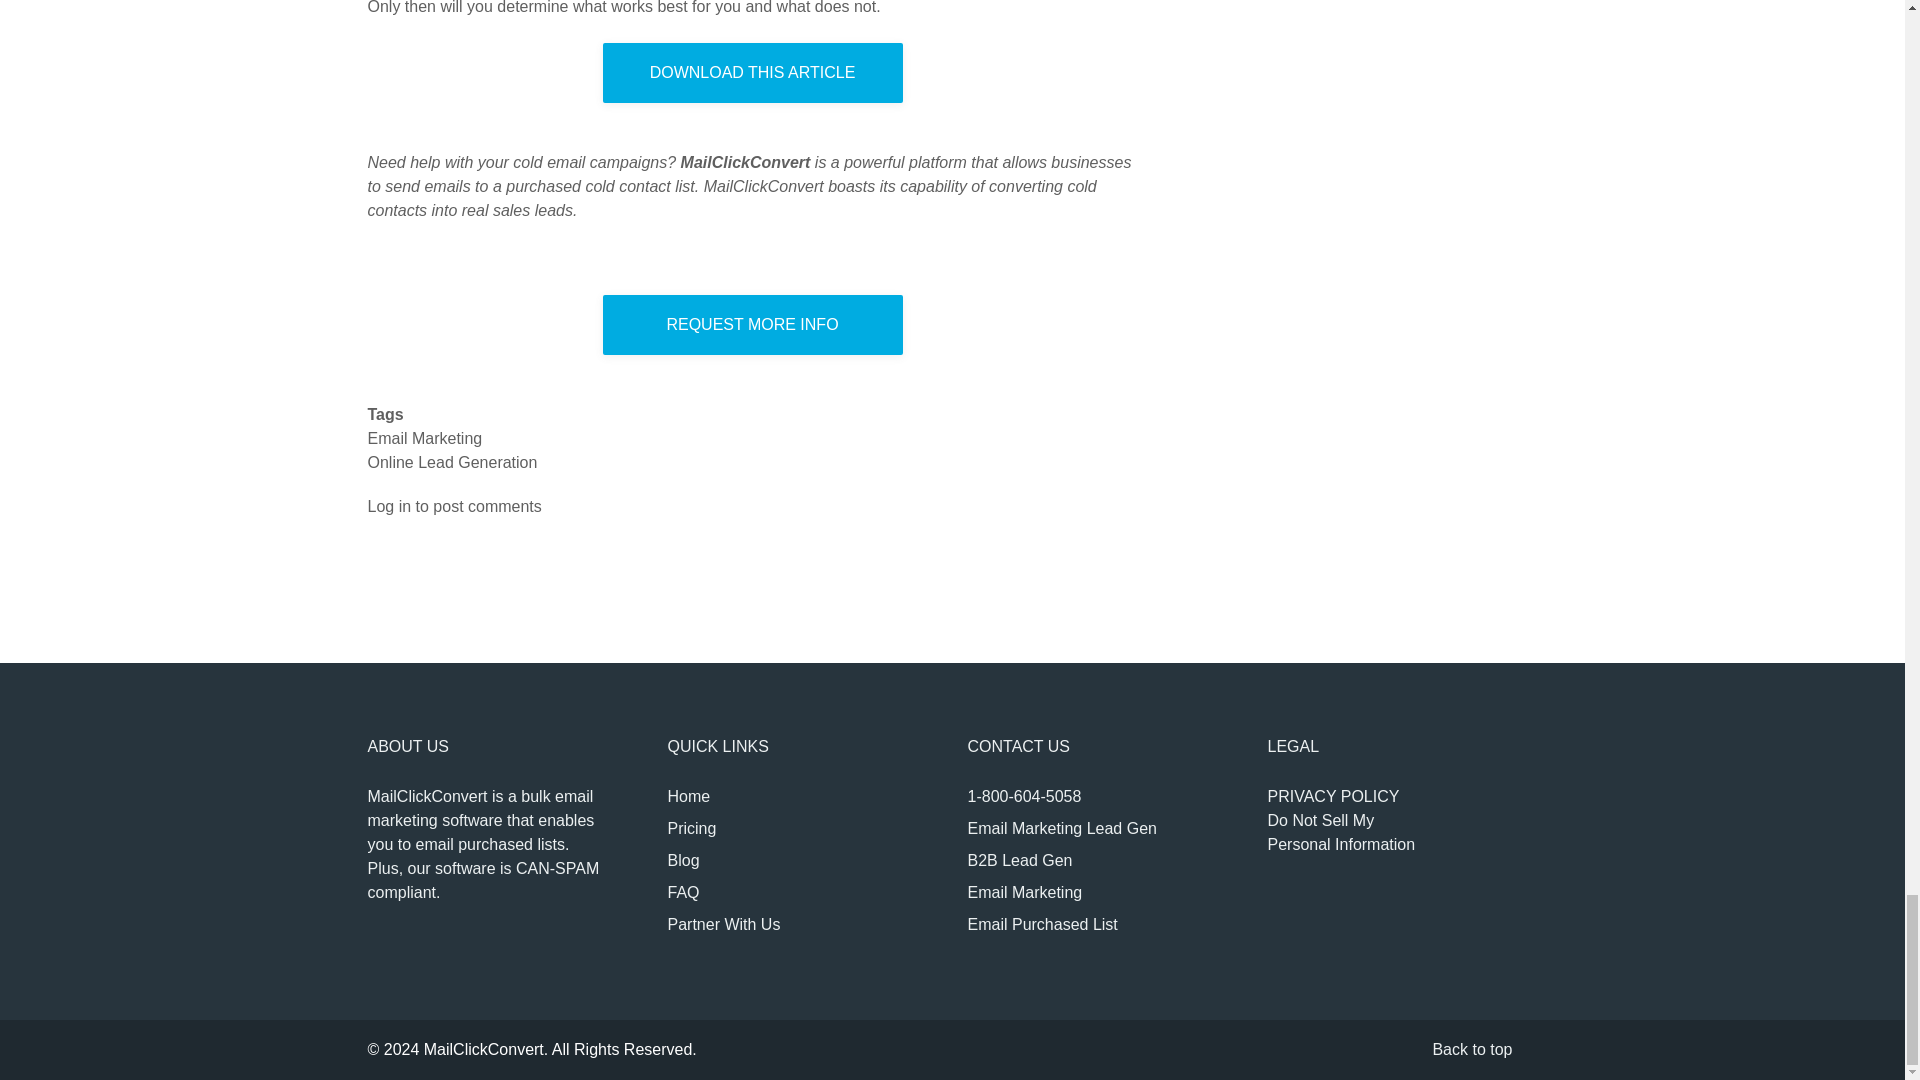 Image resolution: width=1920 pixels, height=1080 pixels. I want to click on PRIVACY POLICY, so click(1333, 796).